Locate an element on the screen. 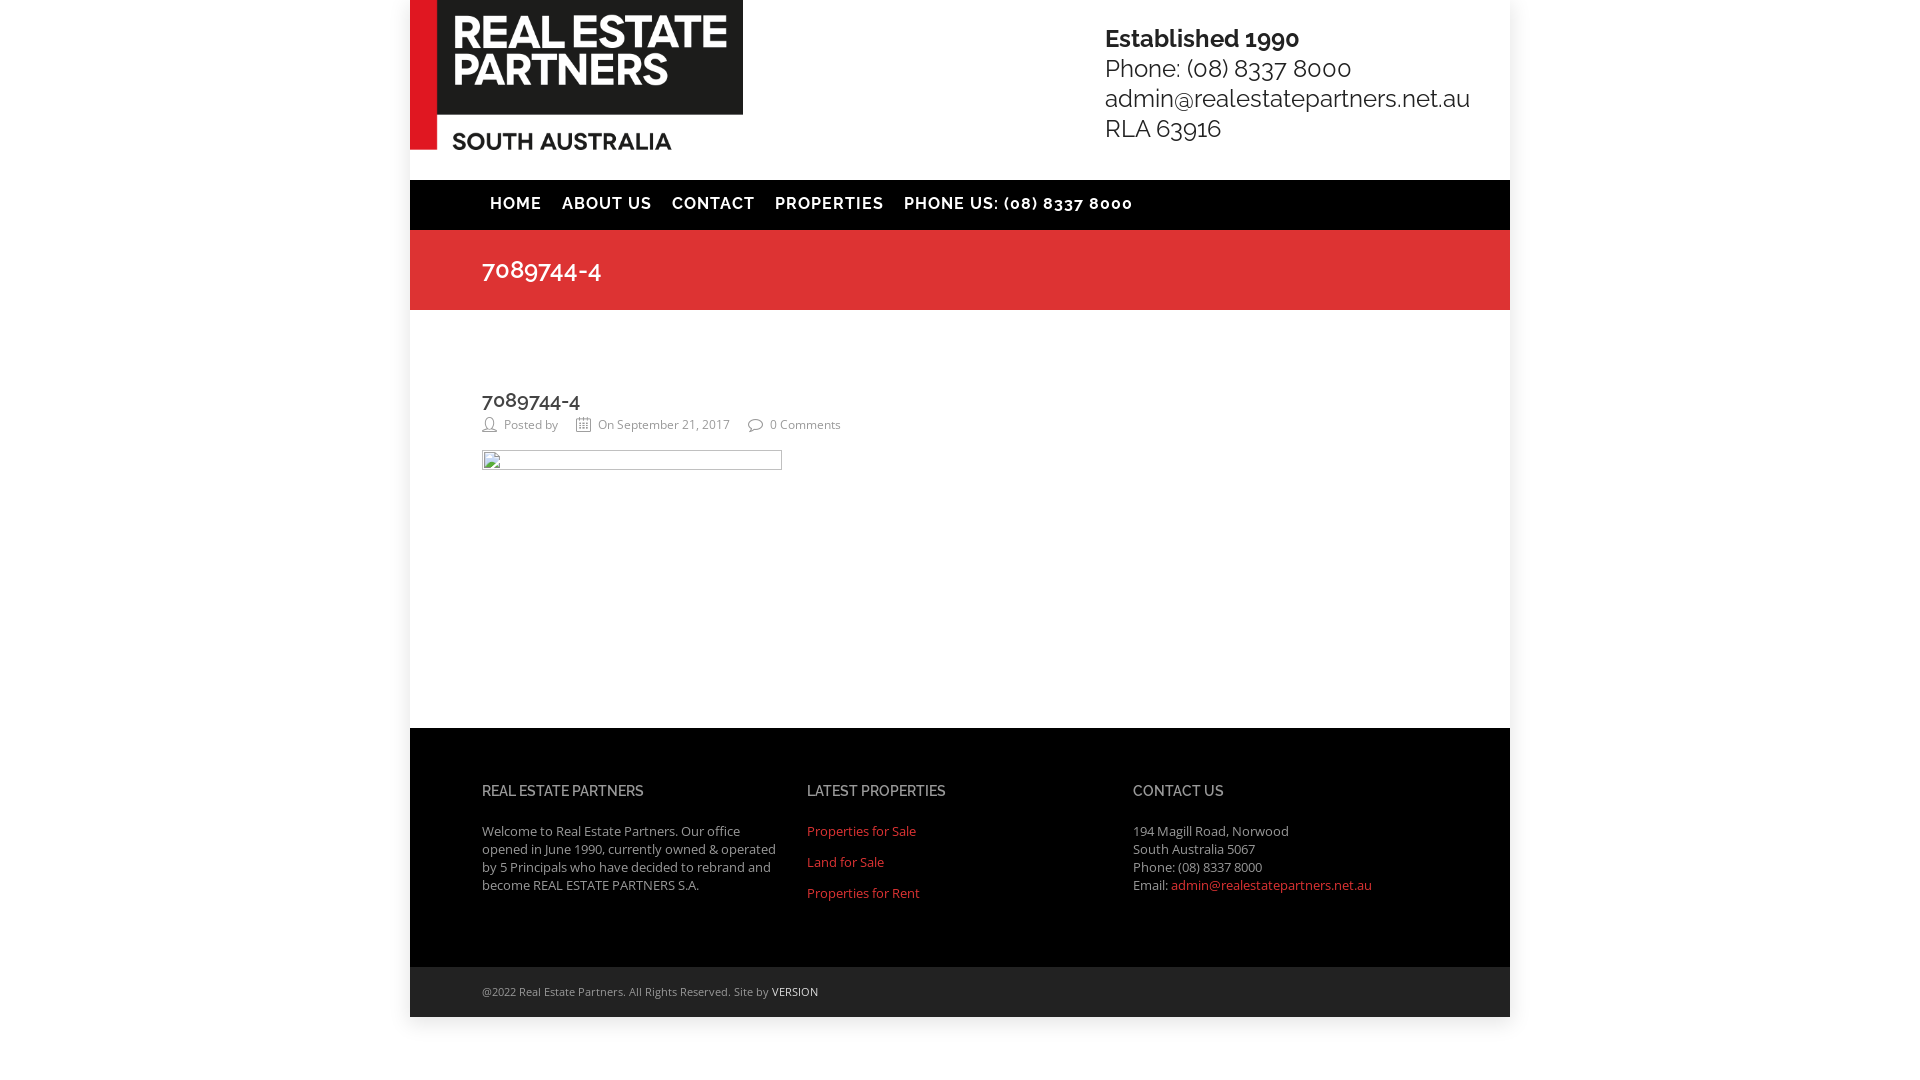 The height and width of the screenshot is (1080, 1920). ABOUT US is located at coordinates (607, 203).